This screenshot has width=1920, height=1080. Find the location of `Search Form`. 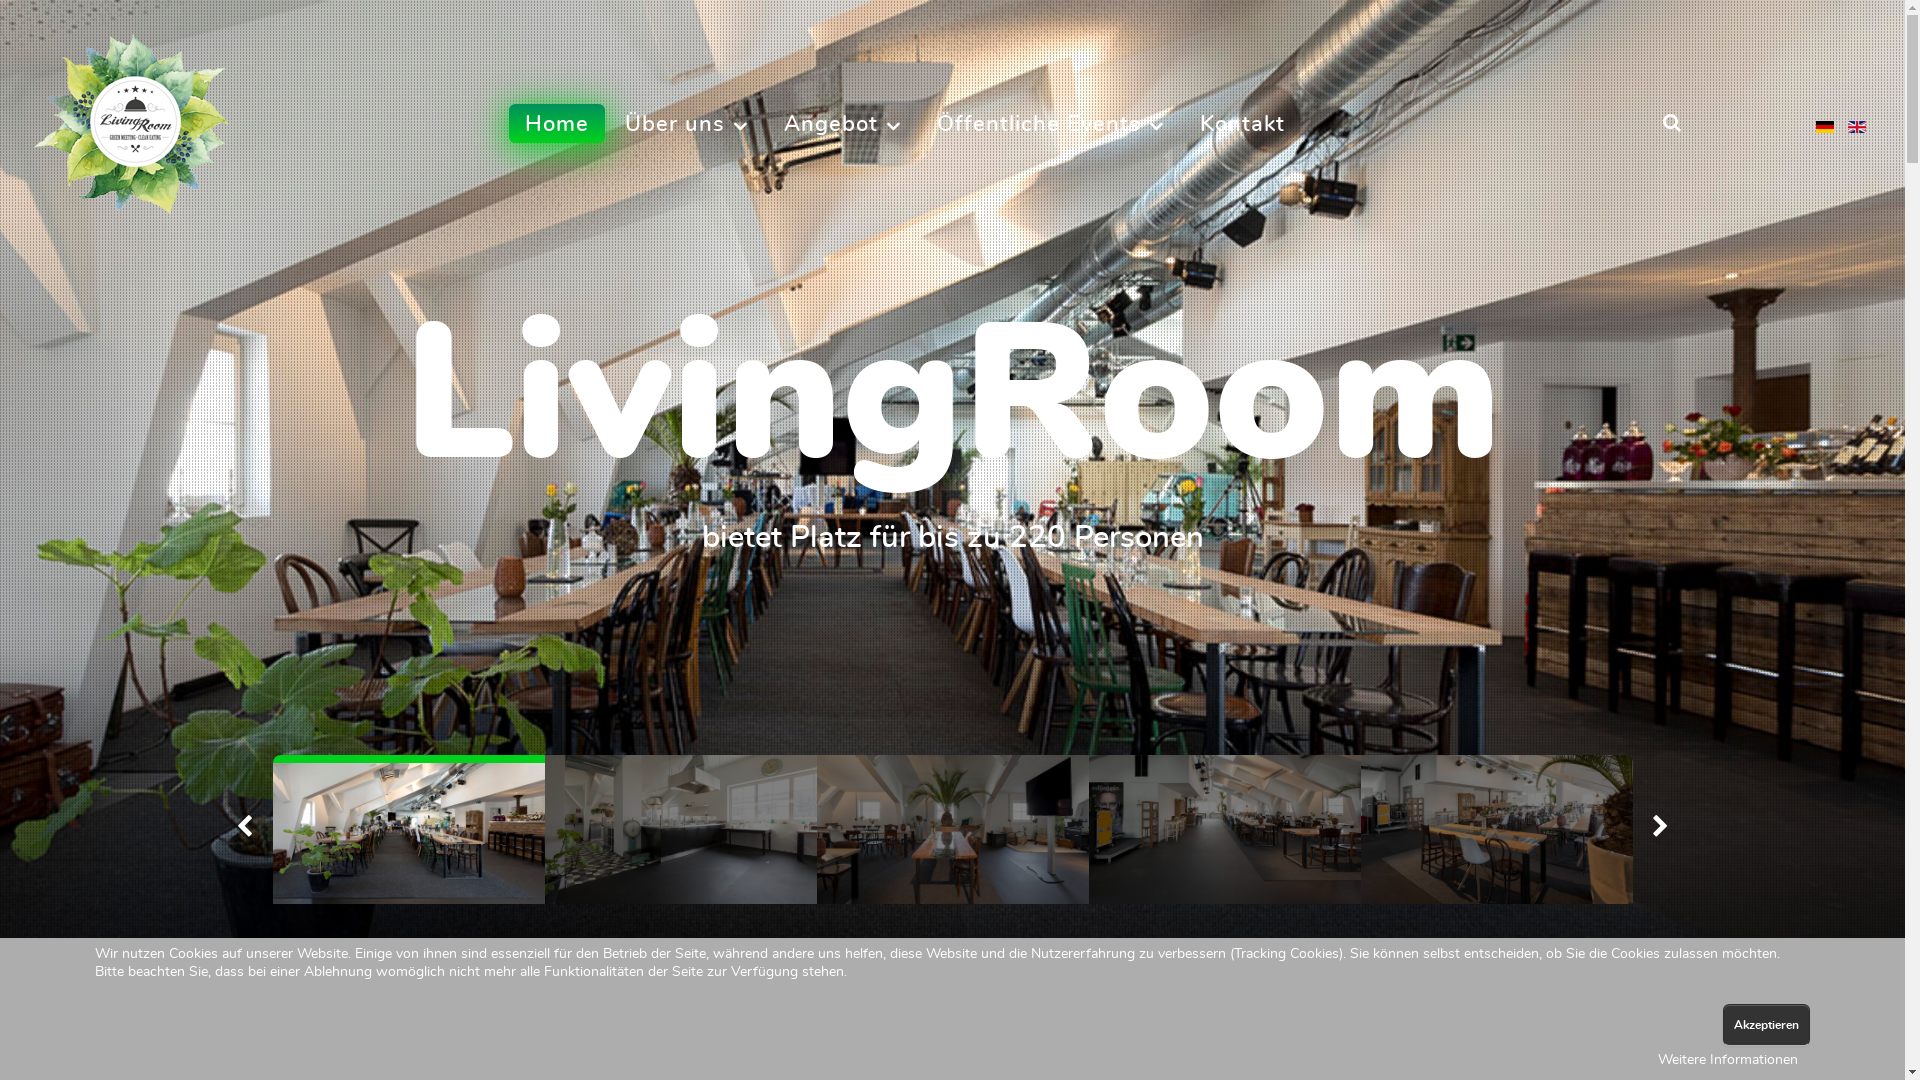

Search Form is located at coordinates (1671, 124).